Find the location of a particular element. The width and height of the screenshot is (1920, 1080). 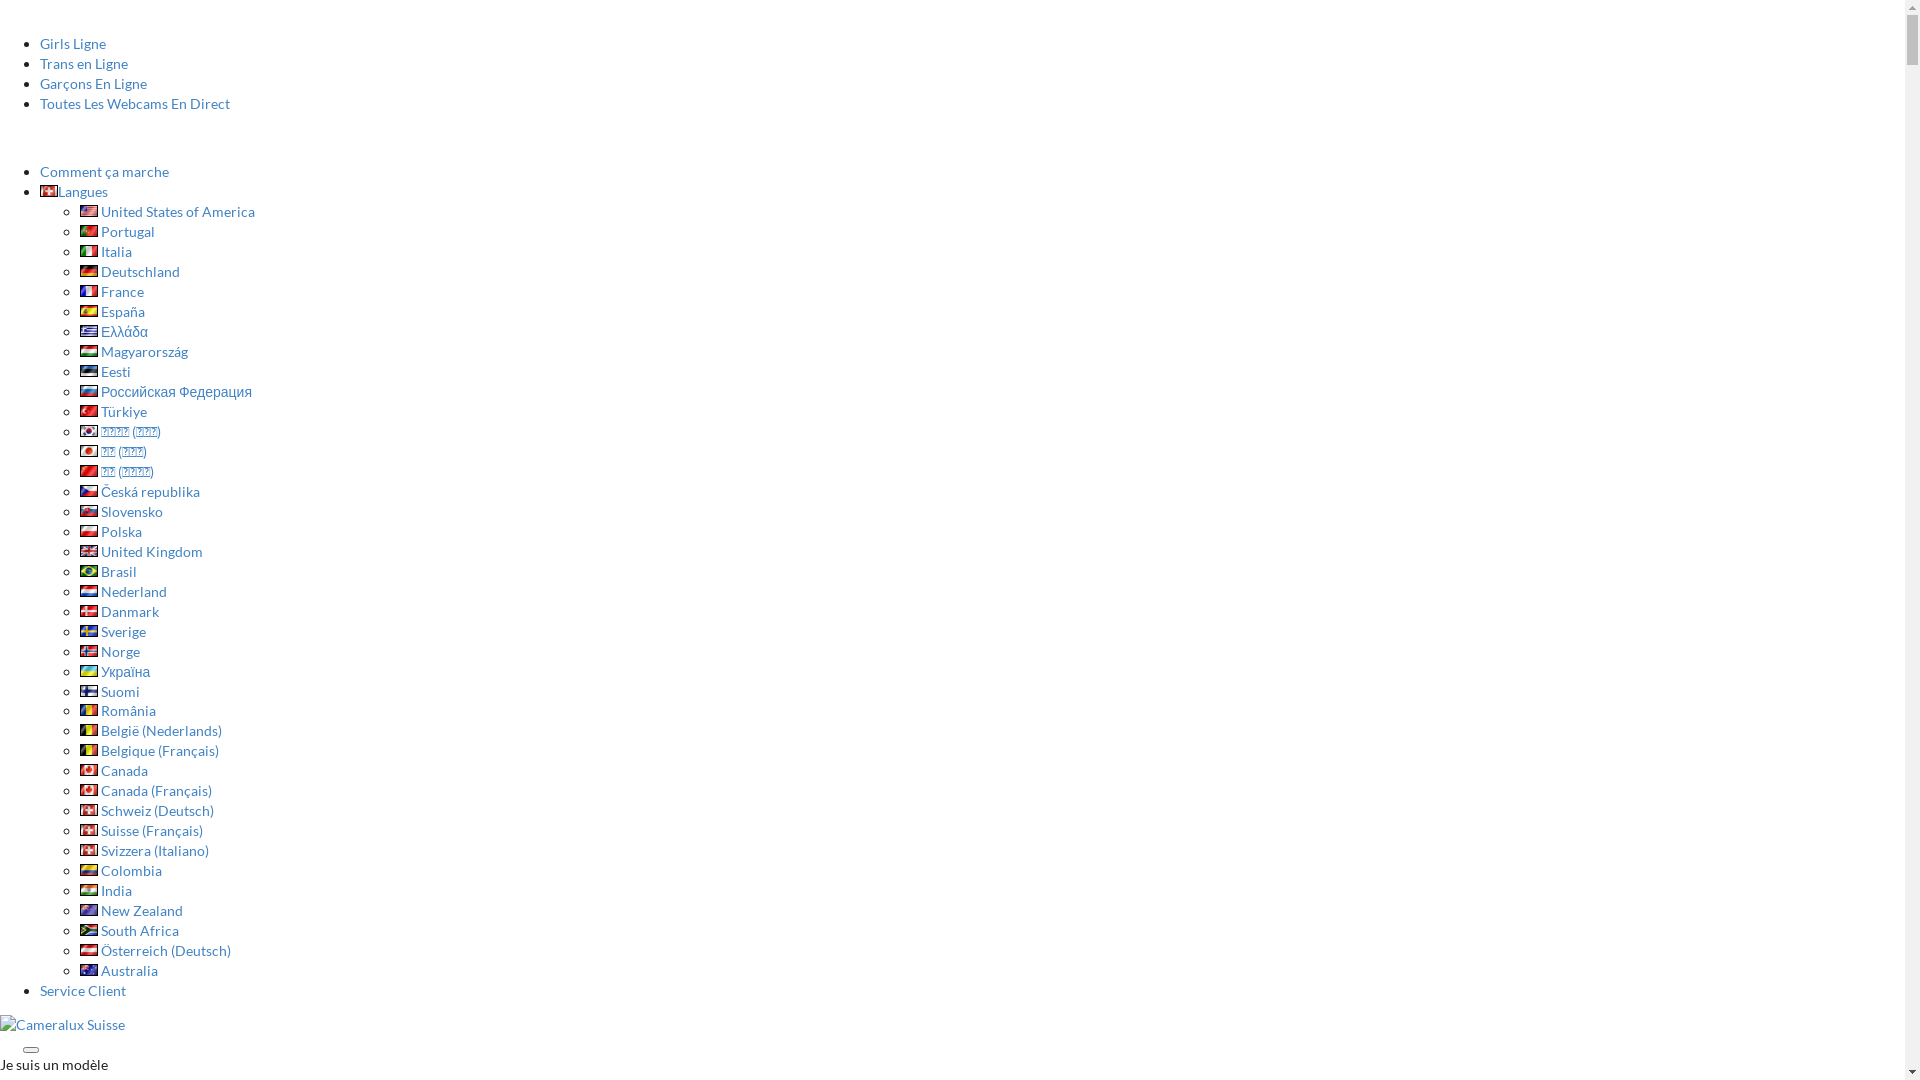

Service Client is located at coordinates (83, 990).